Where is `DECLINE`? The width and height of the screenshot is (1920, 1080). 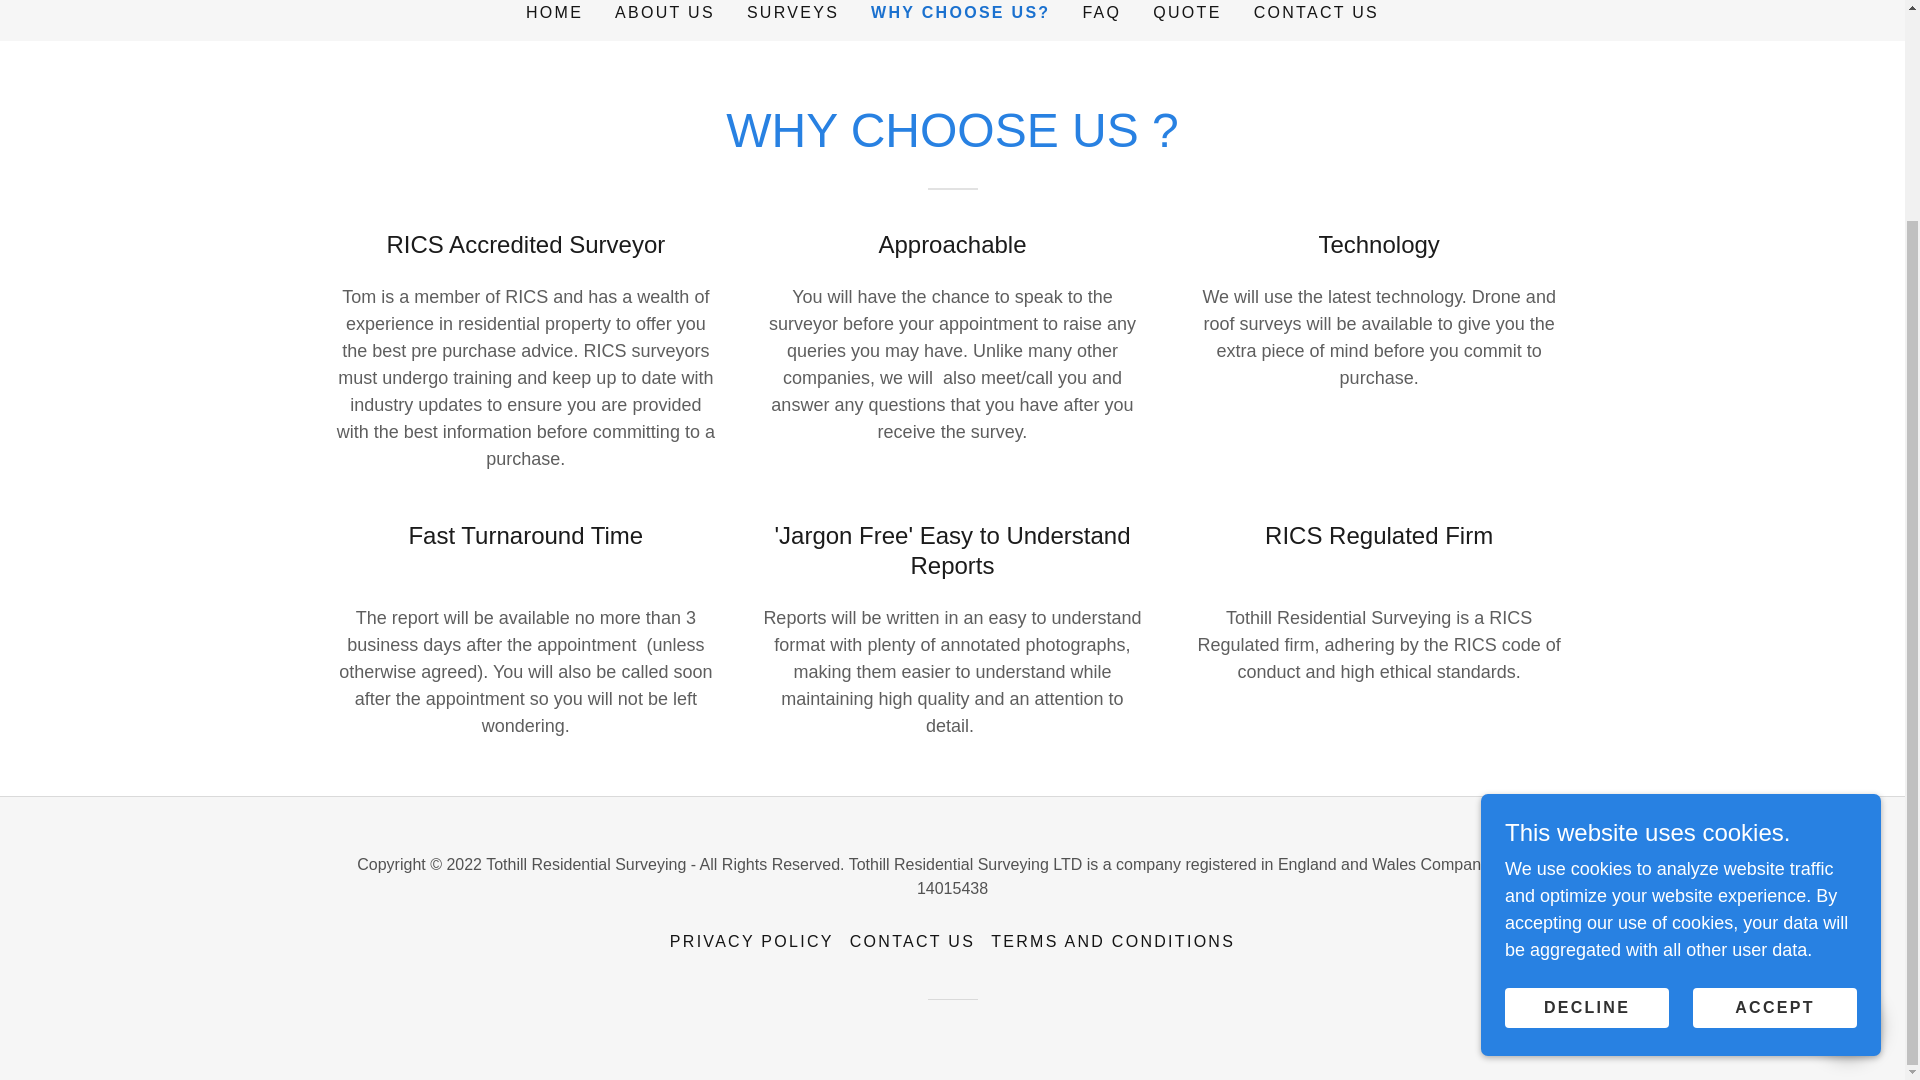
DECLINE is located at coordinates (1586, 744).